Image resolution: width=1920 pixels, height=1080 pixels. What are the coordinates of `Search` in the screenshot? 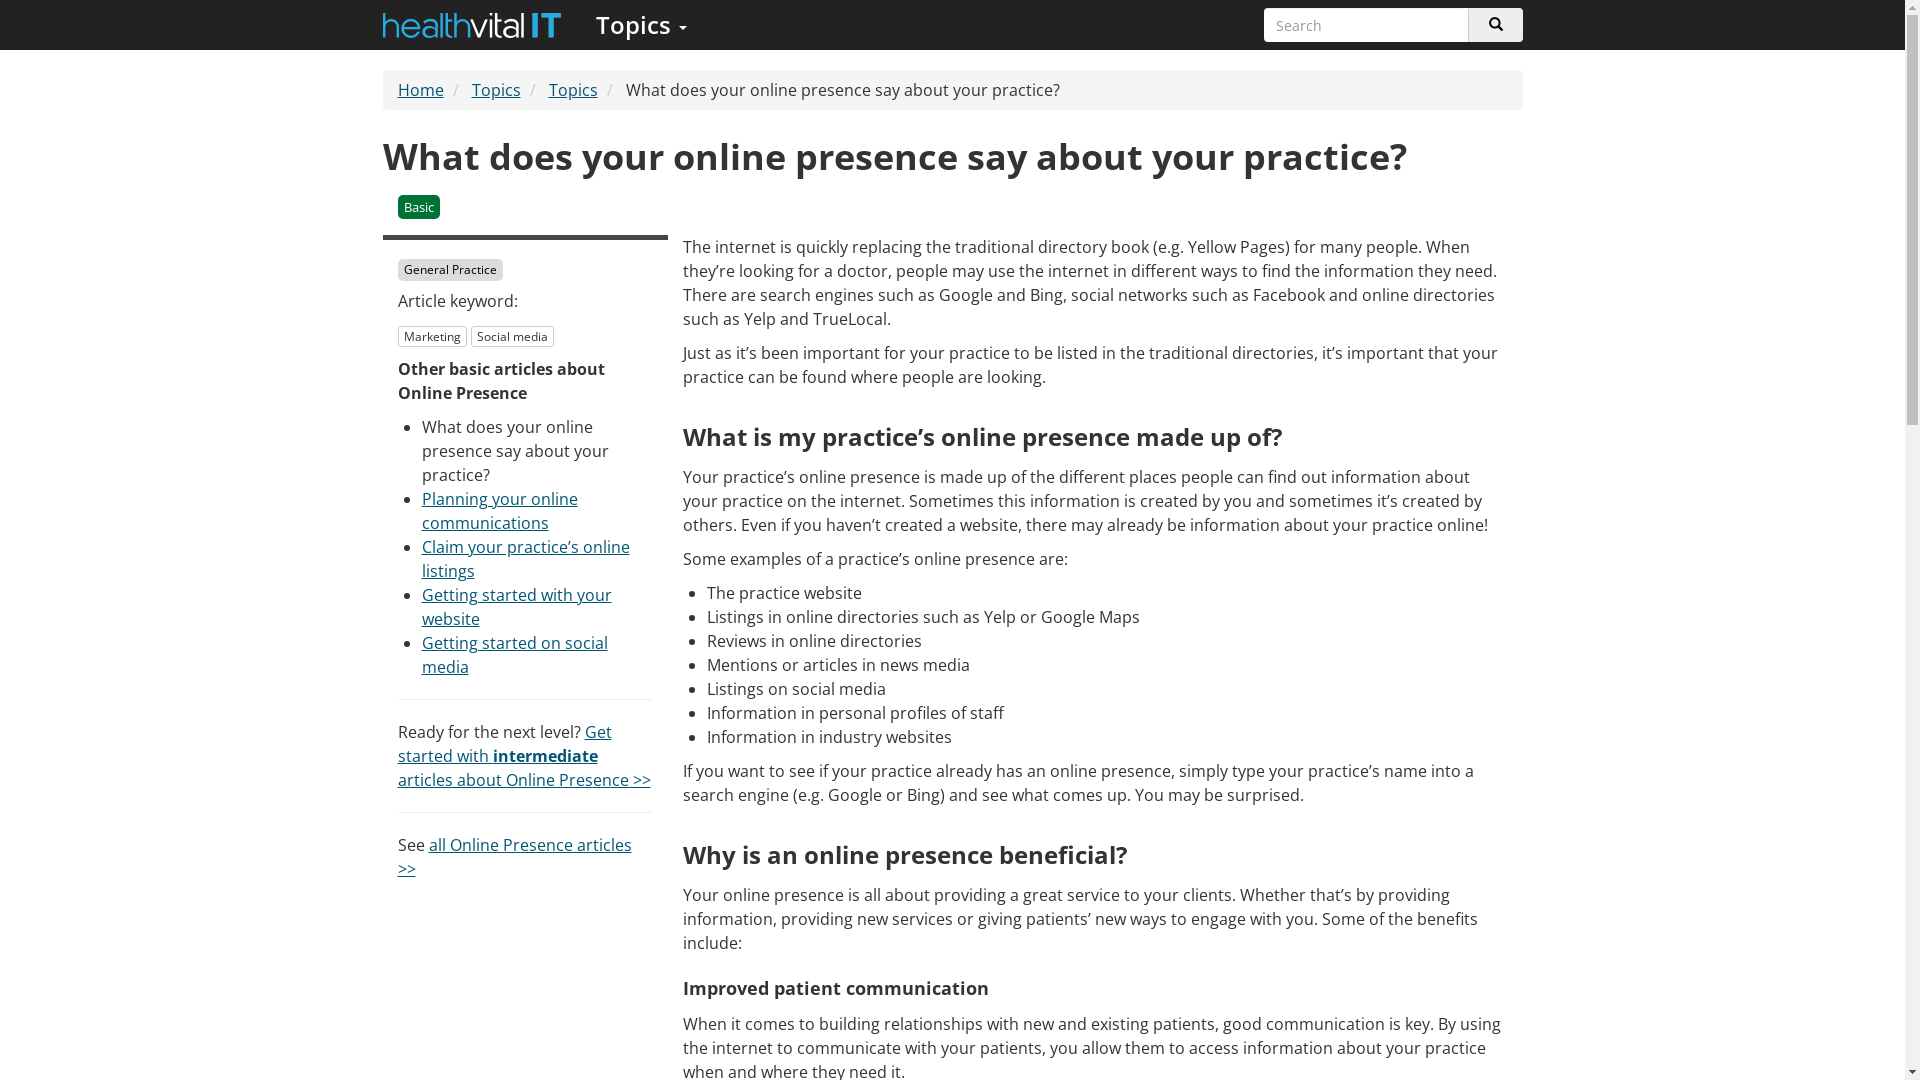 It's located at (1496, 25).